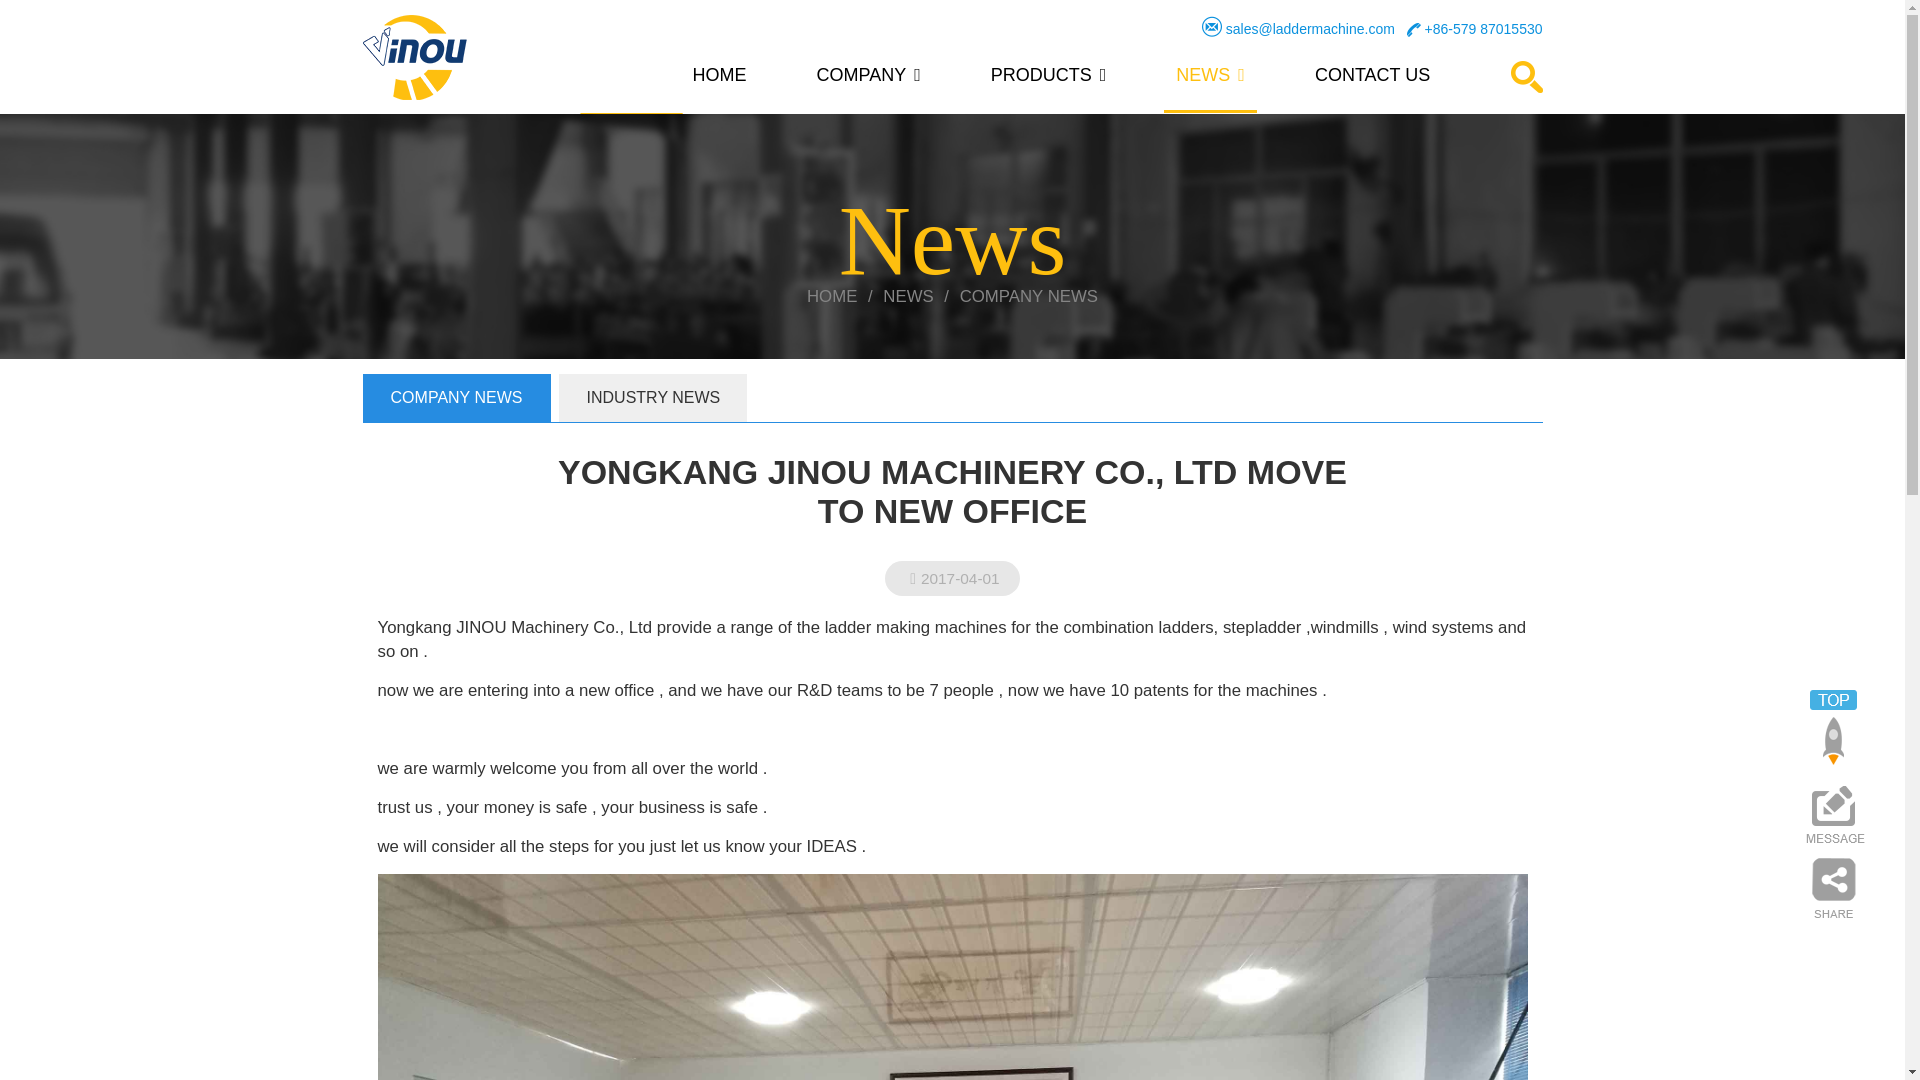 The height and width of the screenshot is (1080, 1920). I want to click on Company news, so click(1029, 296).